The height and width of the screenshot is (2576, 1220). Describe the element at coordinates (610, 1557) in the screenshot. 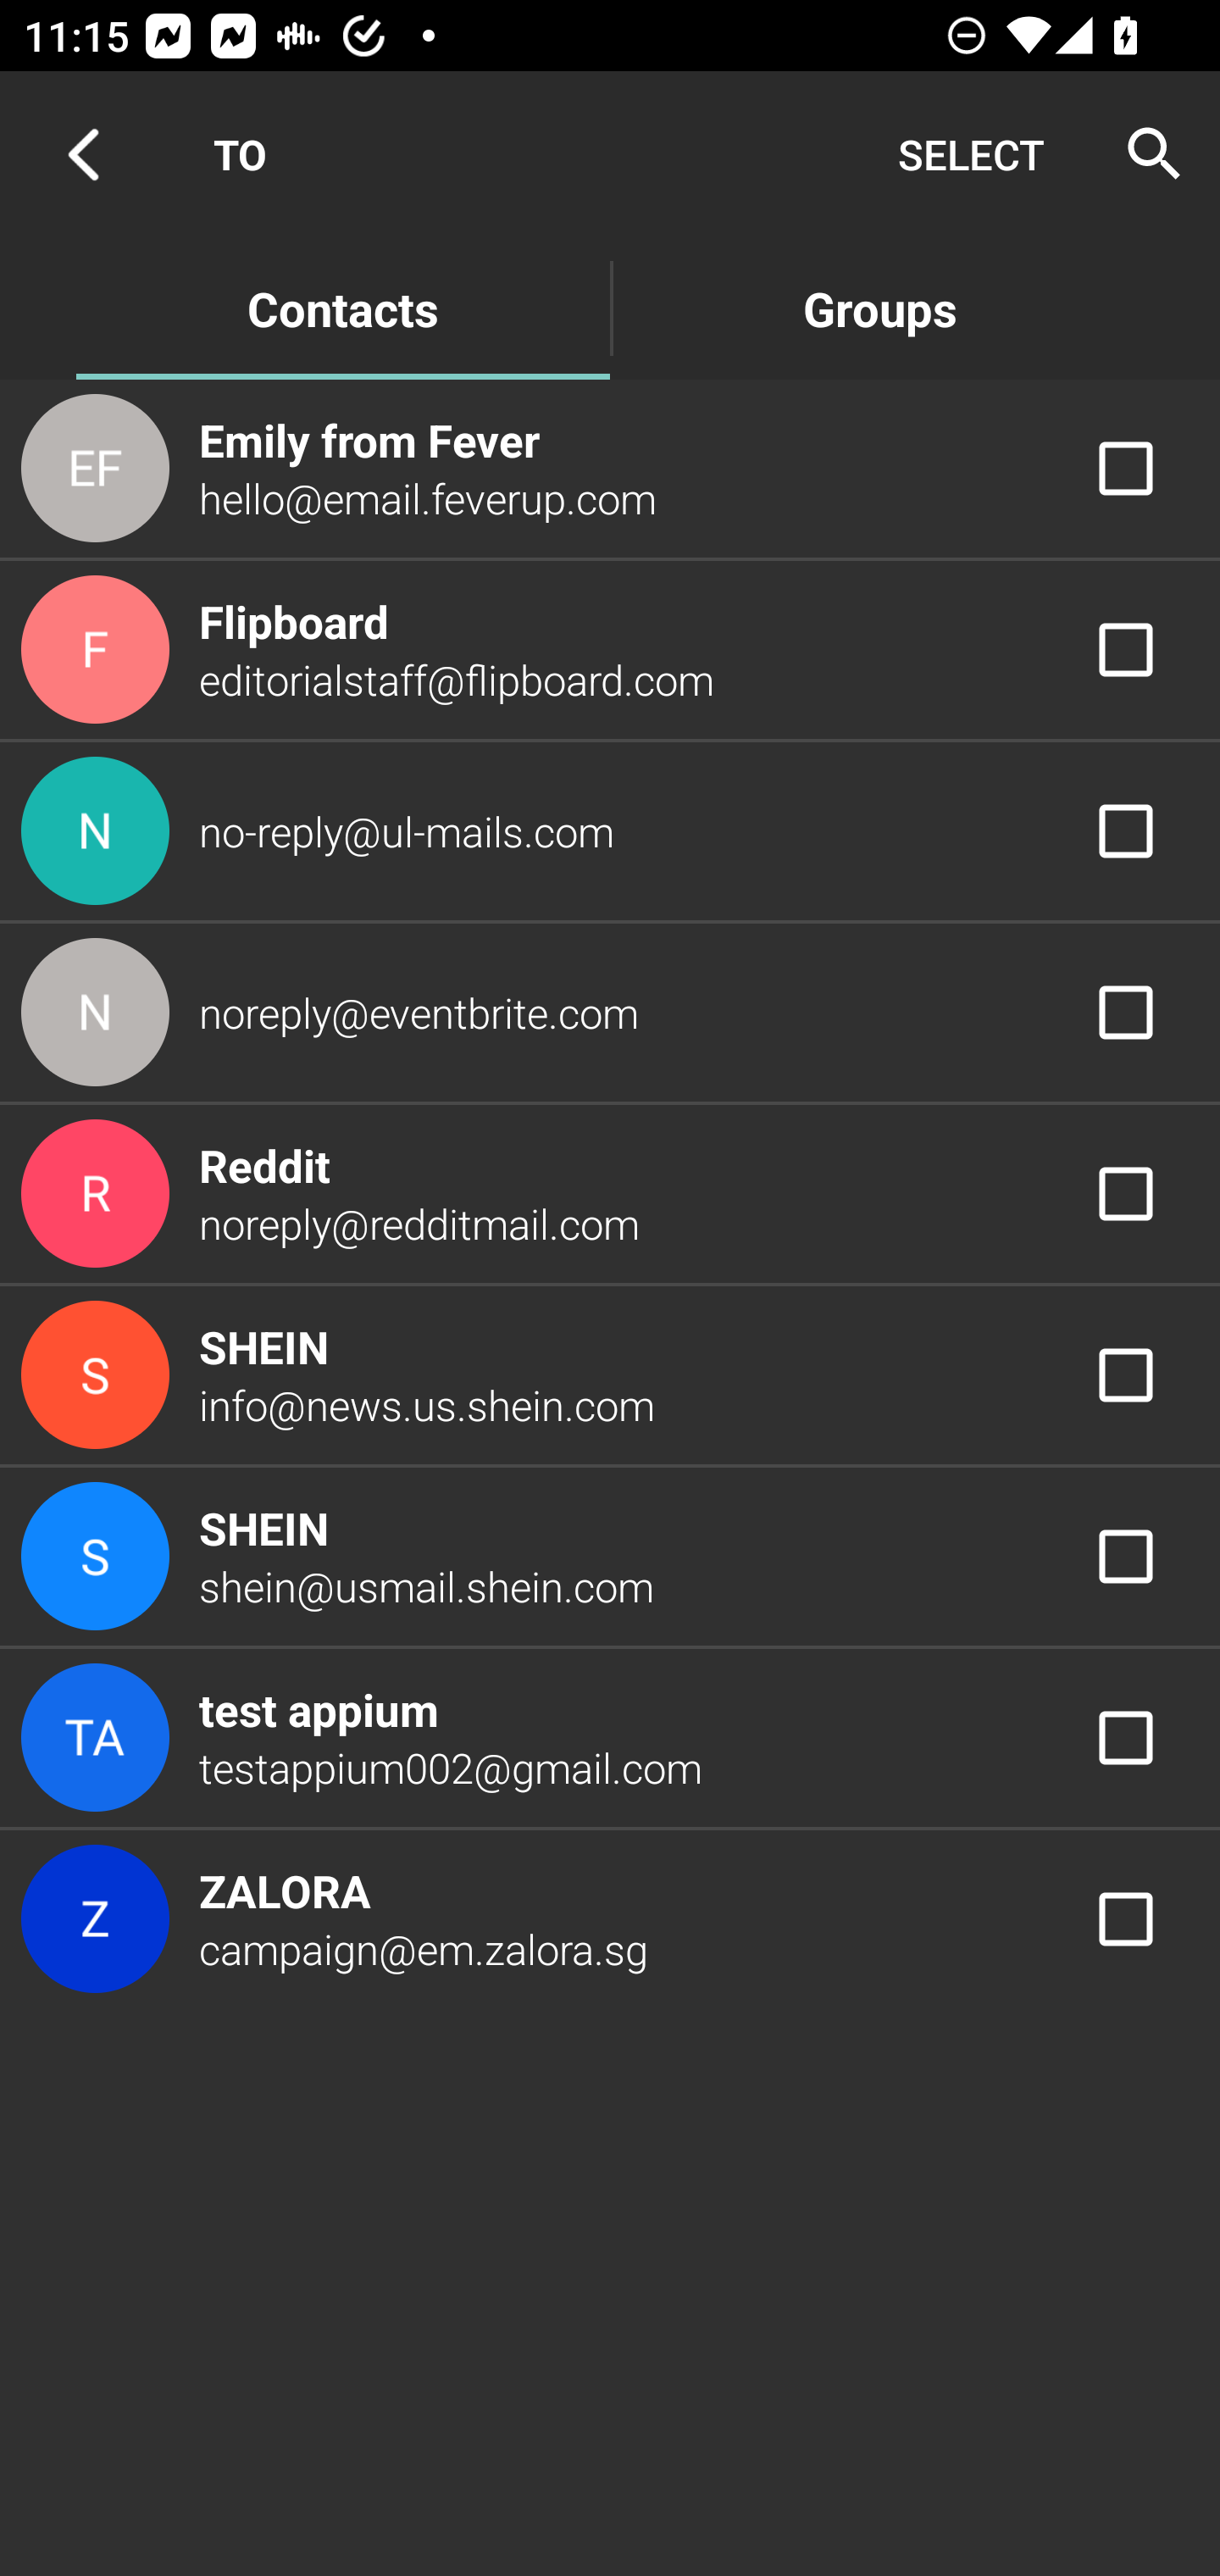

I see `SHEIN shein@usmail.shein.com` at that location.